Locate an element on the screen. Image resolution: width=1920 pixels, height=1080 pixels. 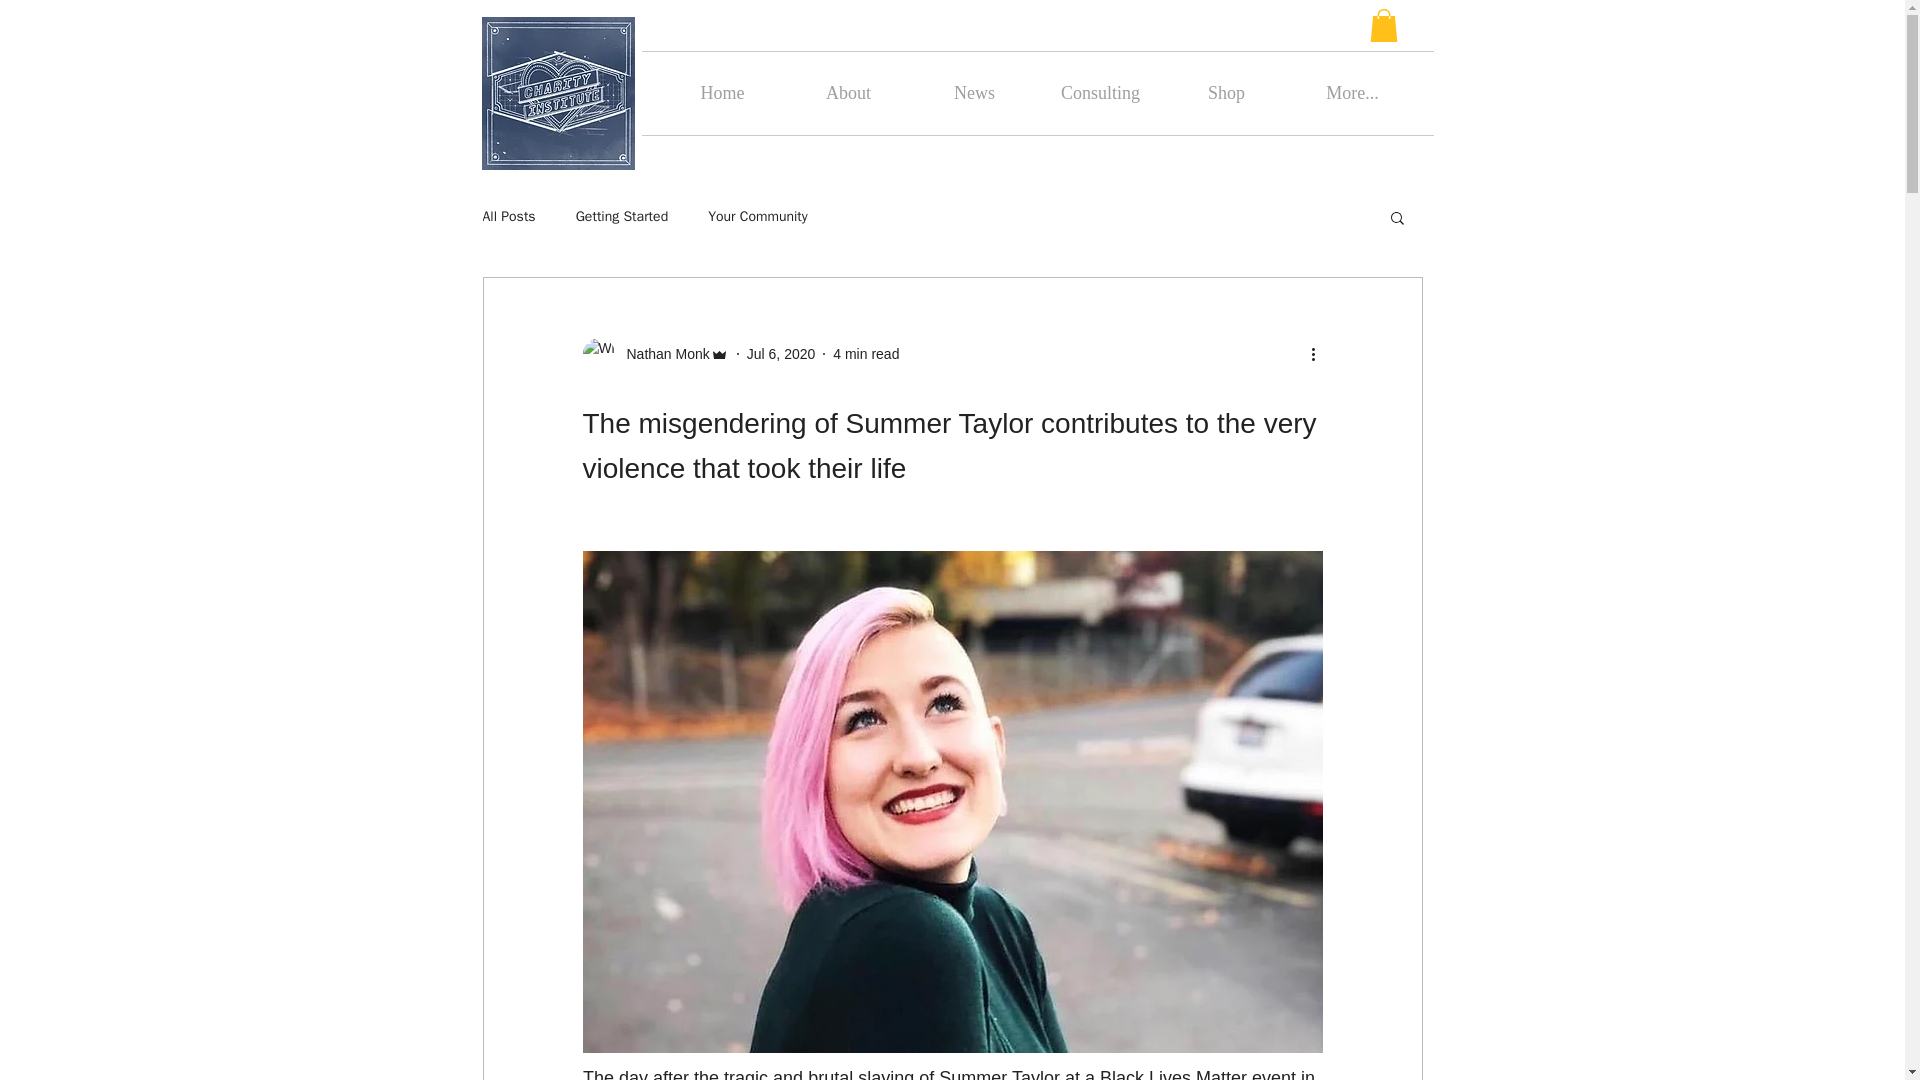
About is located at coordinates (848, 93).